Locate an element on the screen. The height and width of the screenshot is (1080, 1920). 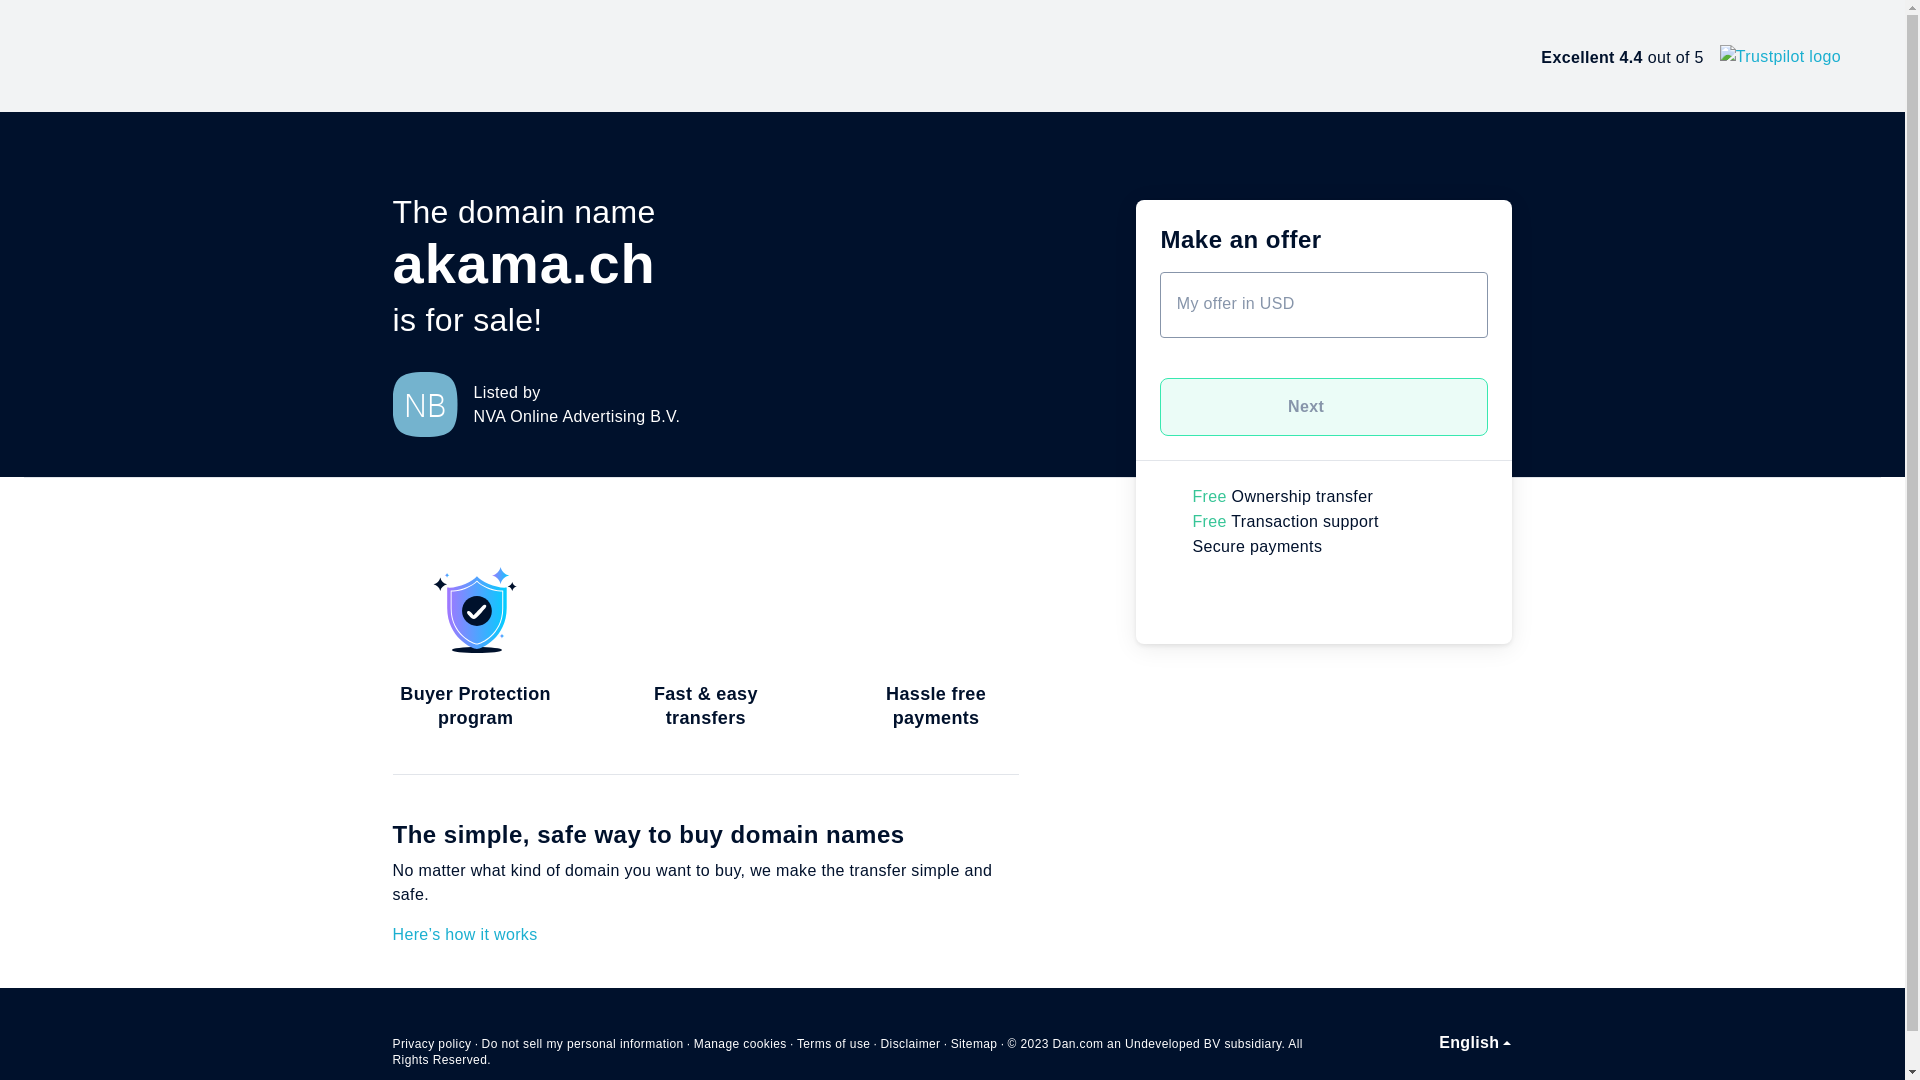
Next
) is located at coordinates (1324, 407).